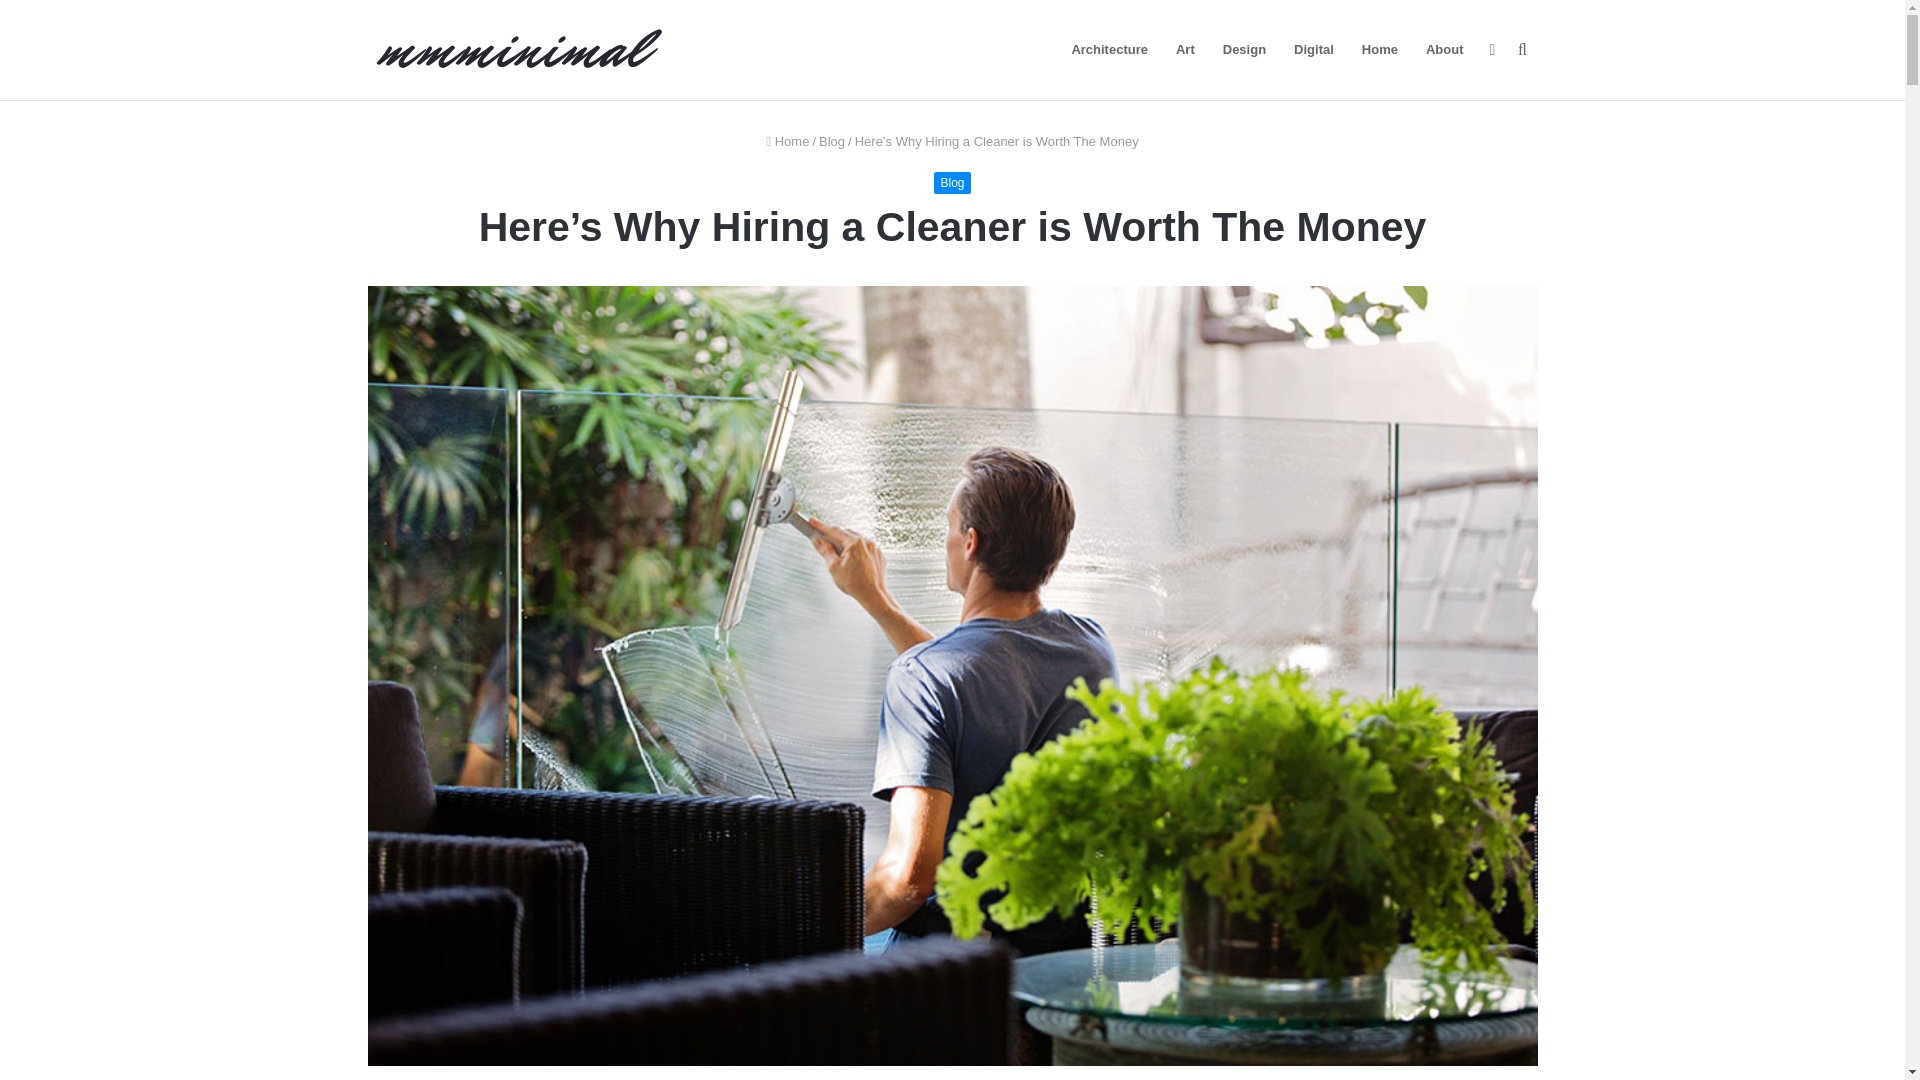 The height and width of the screenshot is (1080, 1920). What do you see at coordinates (951, 182) in the screenshot?
I see `Blog` at bounding box center [951, 182].